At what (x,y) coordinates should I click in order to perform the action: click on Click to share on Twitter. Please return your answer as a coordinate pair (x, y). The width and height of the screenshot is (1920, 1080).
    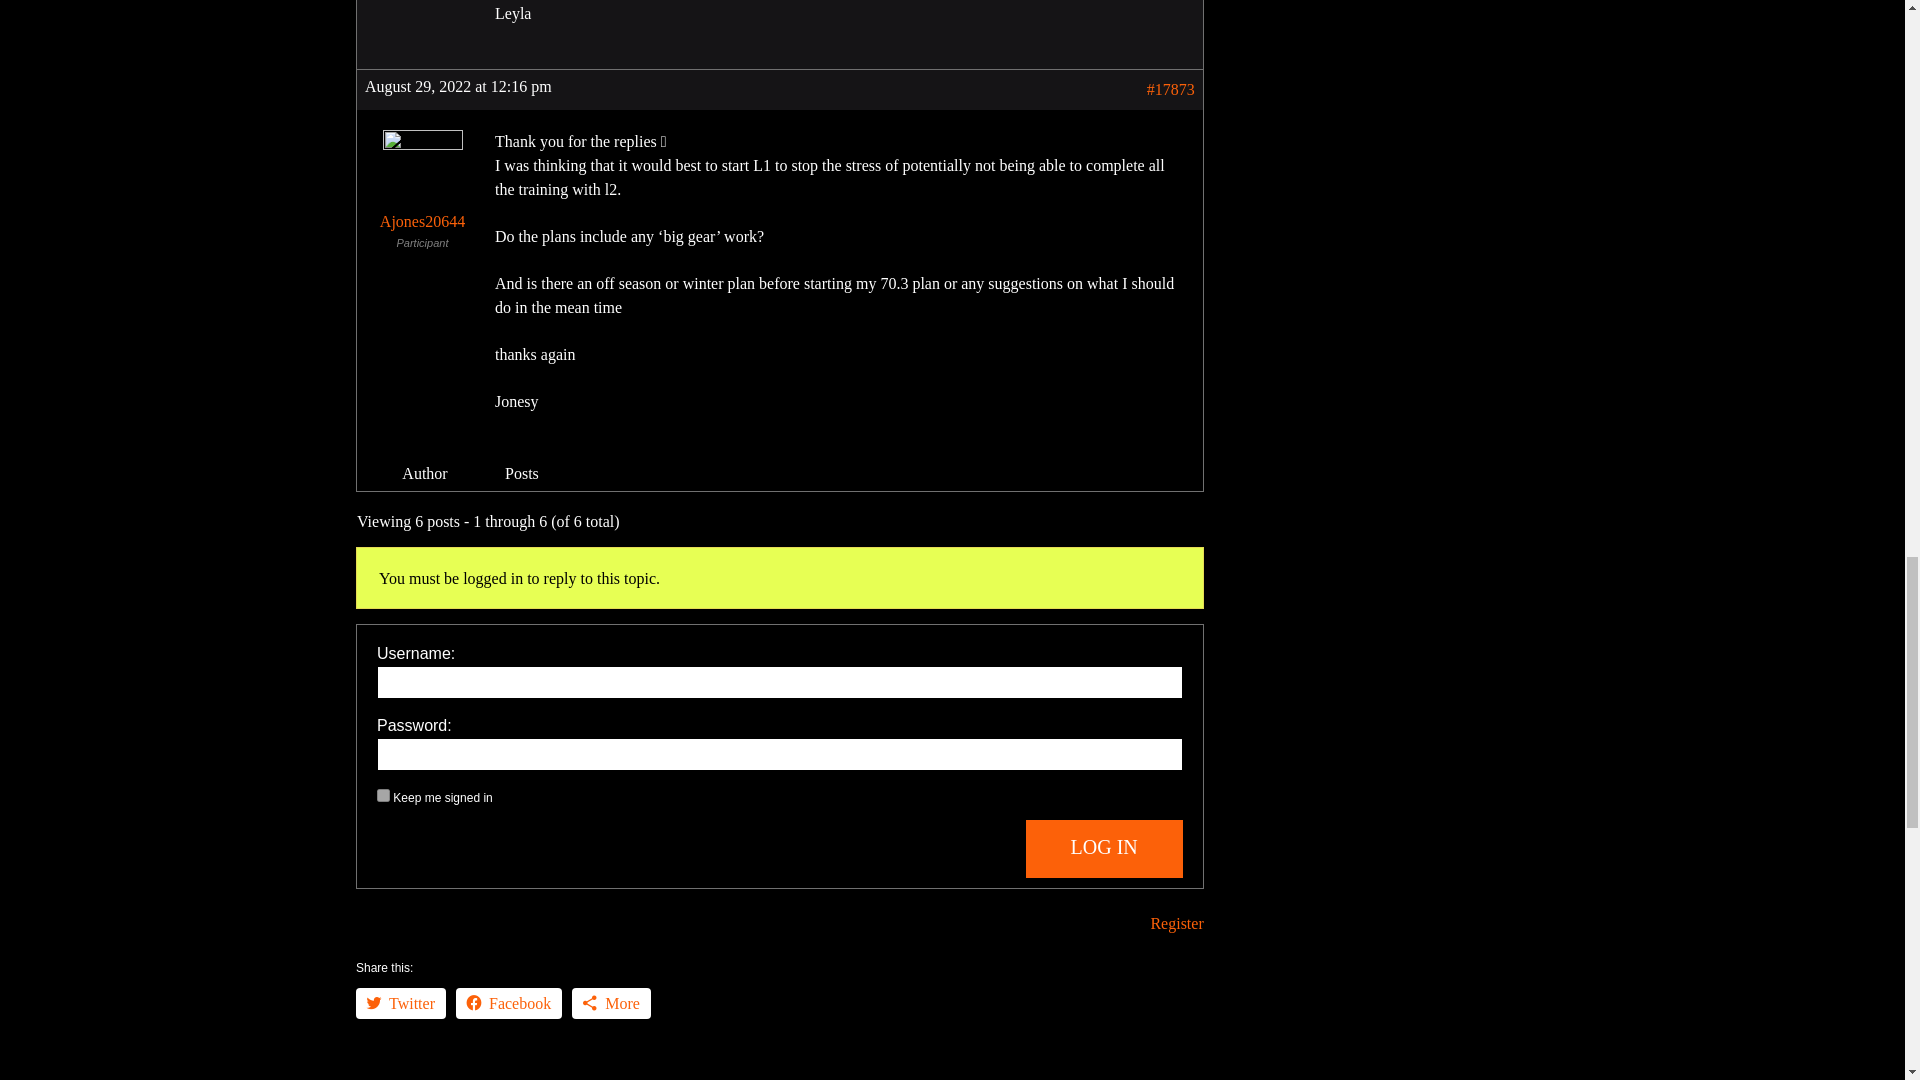
    Looking at the image, I should click on (400, 1004).